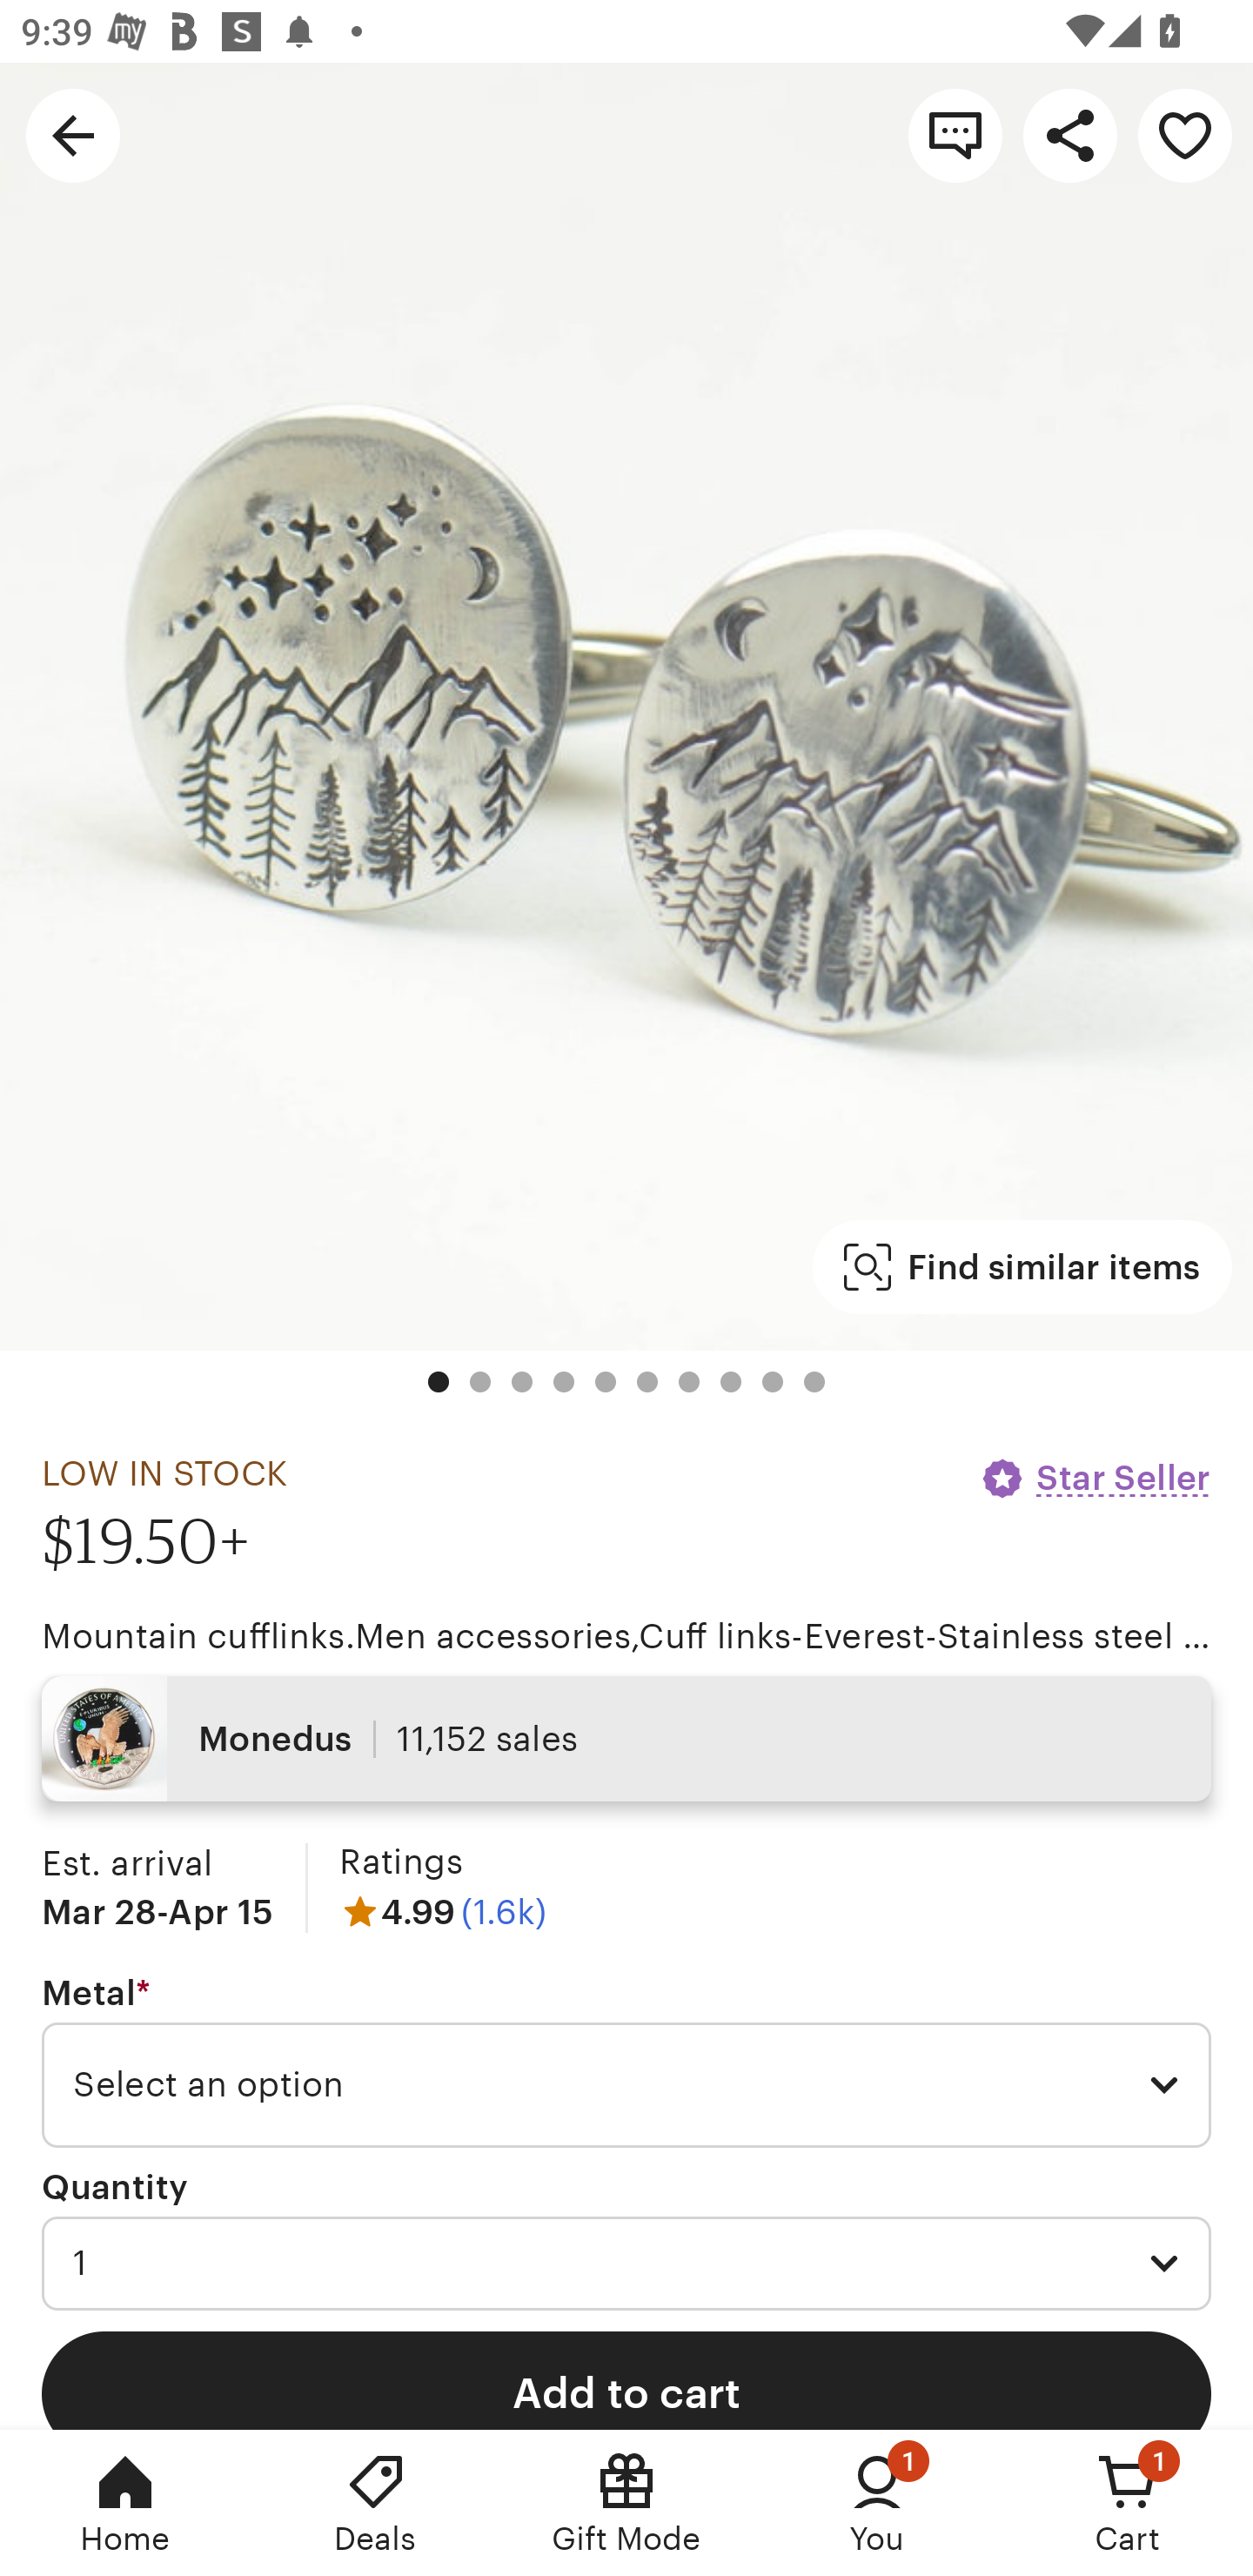  Describe the element at coordinates (376, 2503) in the screenshot. I see `Deals` at that location.